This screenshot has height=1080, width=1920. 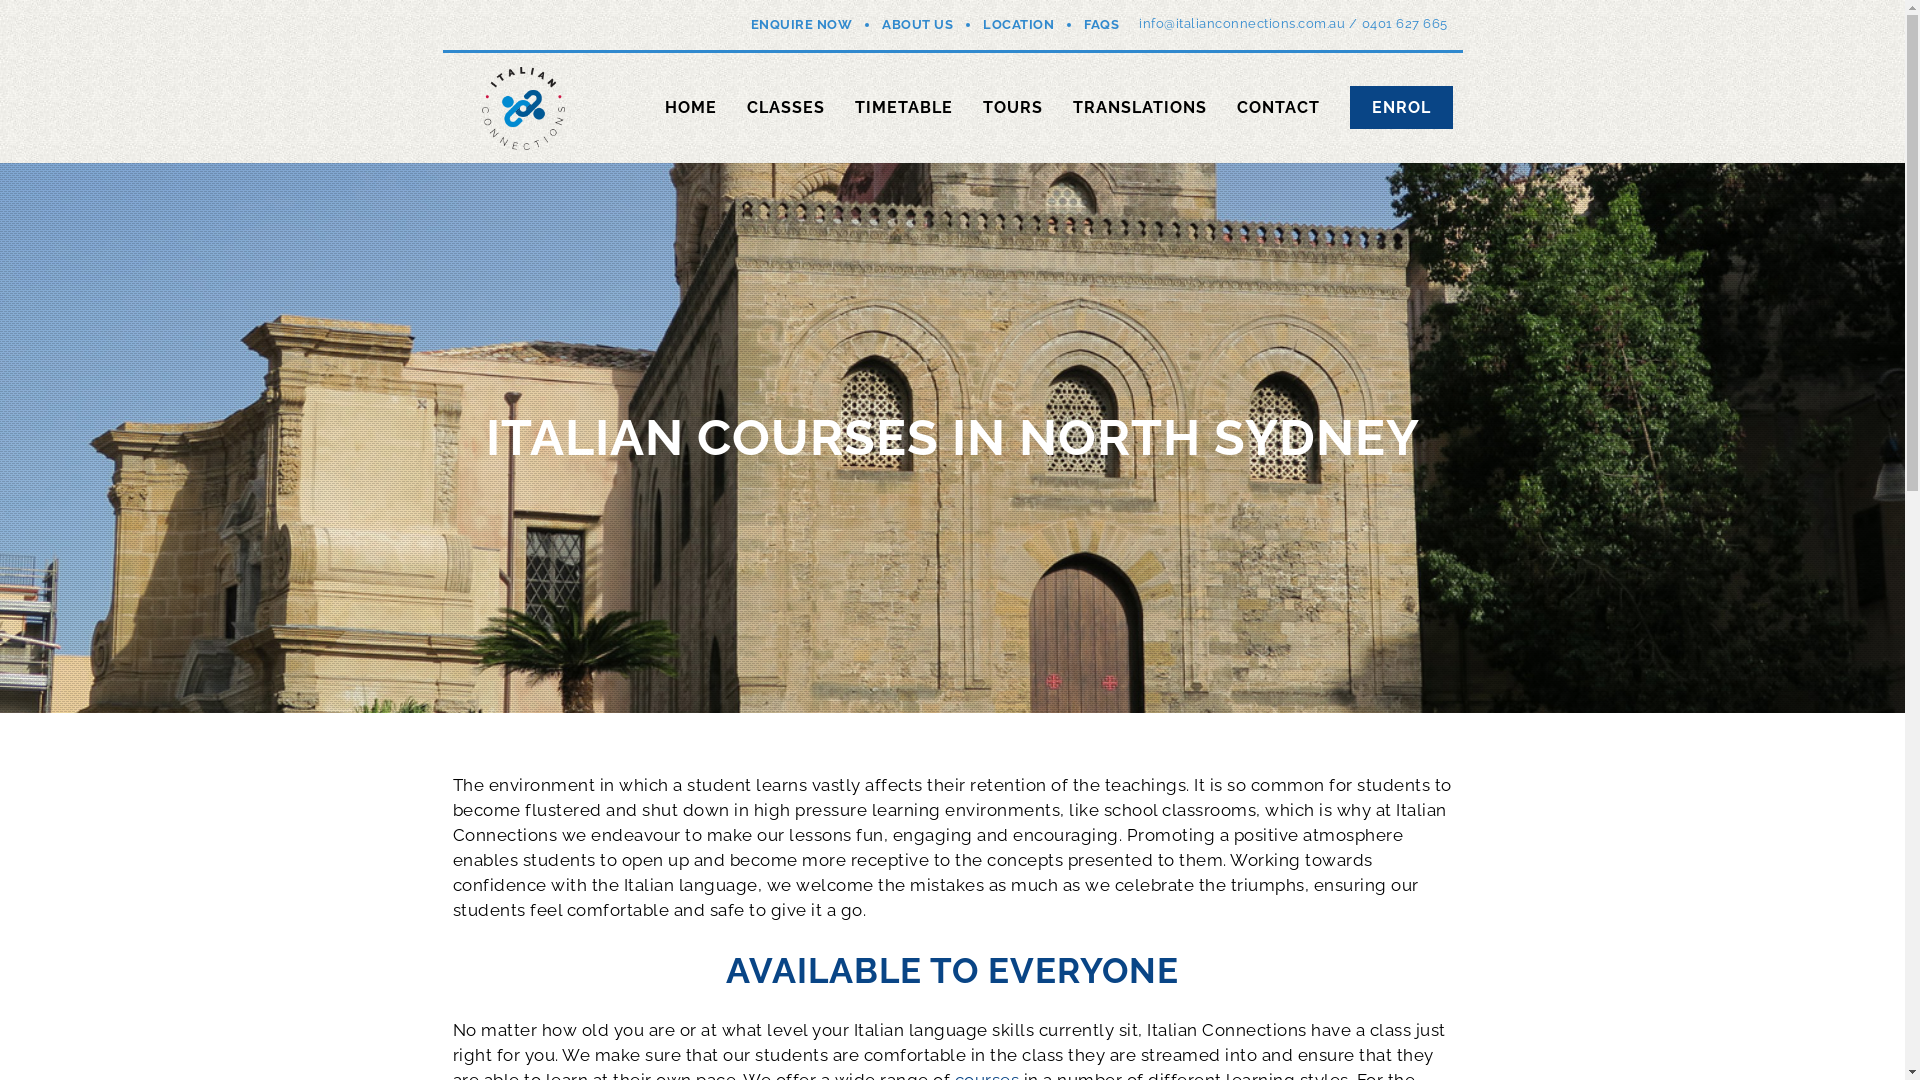 I want to click on HOME, so click(x=690, y=108).